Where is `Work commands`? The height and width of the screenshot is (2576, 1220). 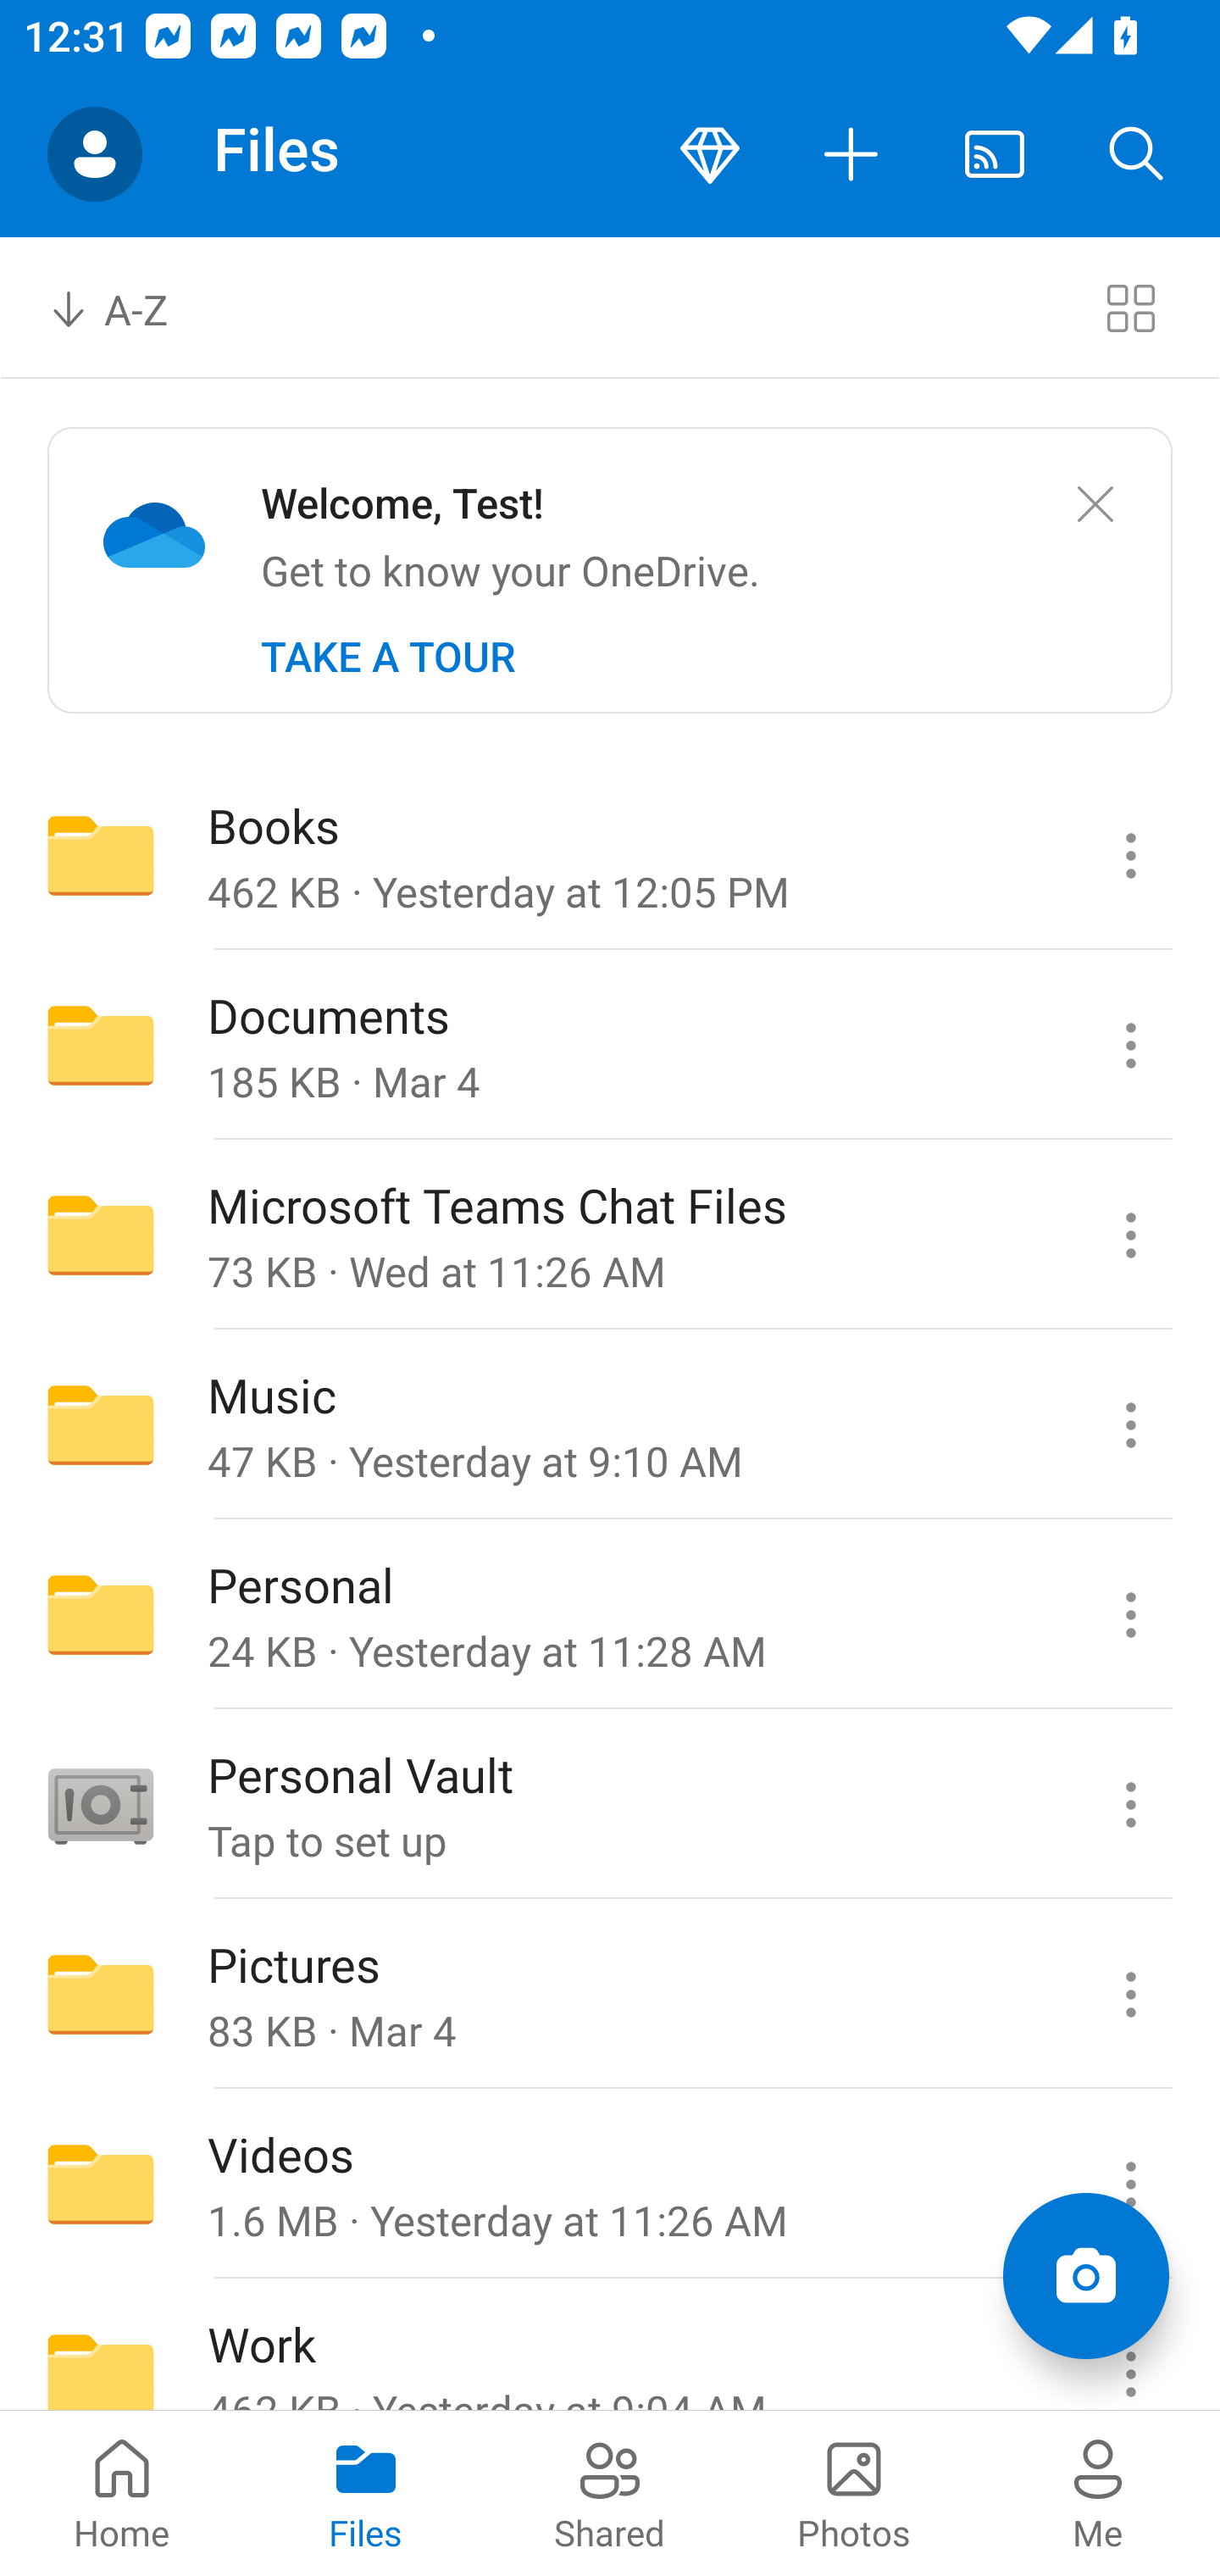 Work commands is located at coordinates (1130, 2346).